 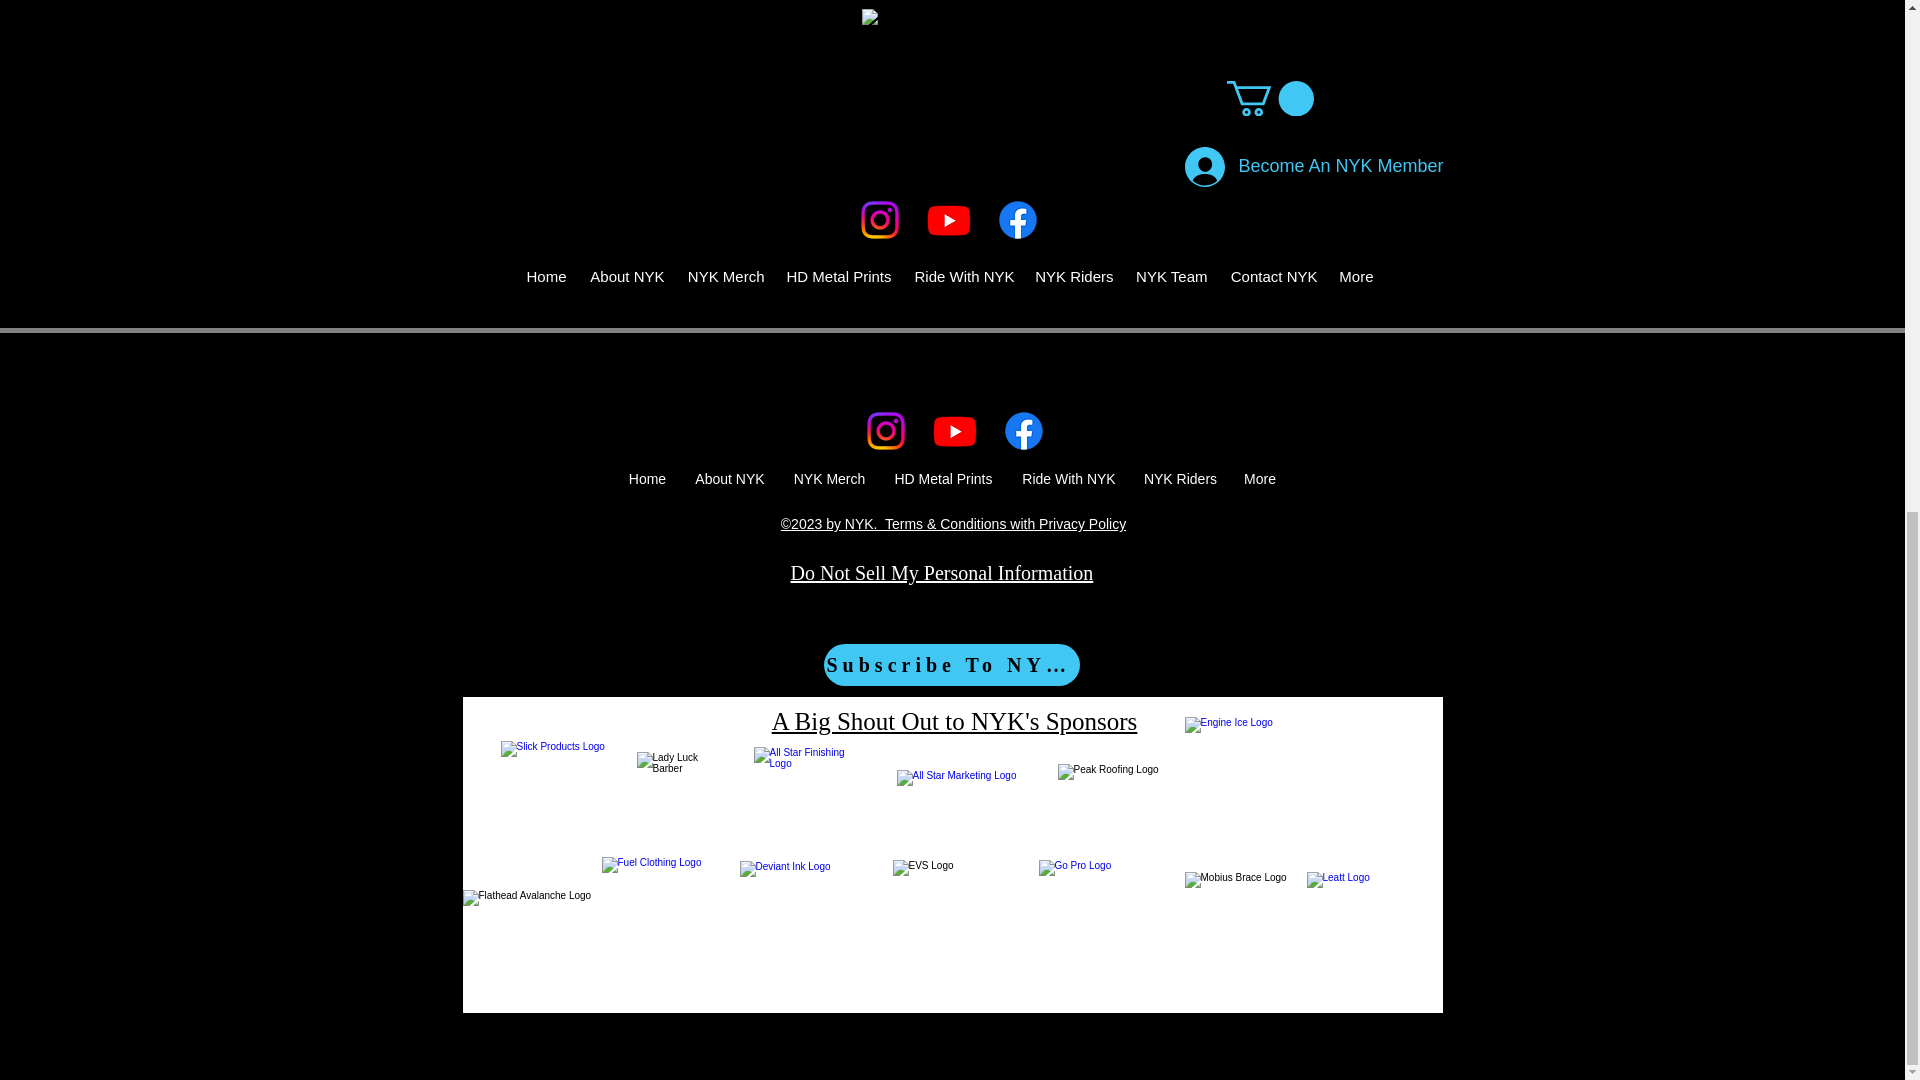 What do you see at coordinates (940, 573) in the screenshot?
I see `Do Not Sell My Personal Information` at bounding box center [940, 573].